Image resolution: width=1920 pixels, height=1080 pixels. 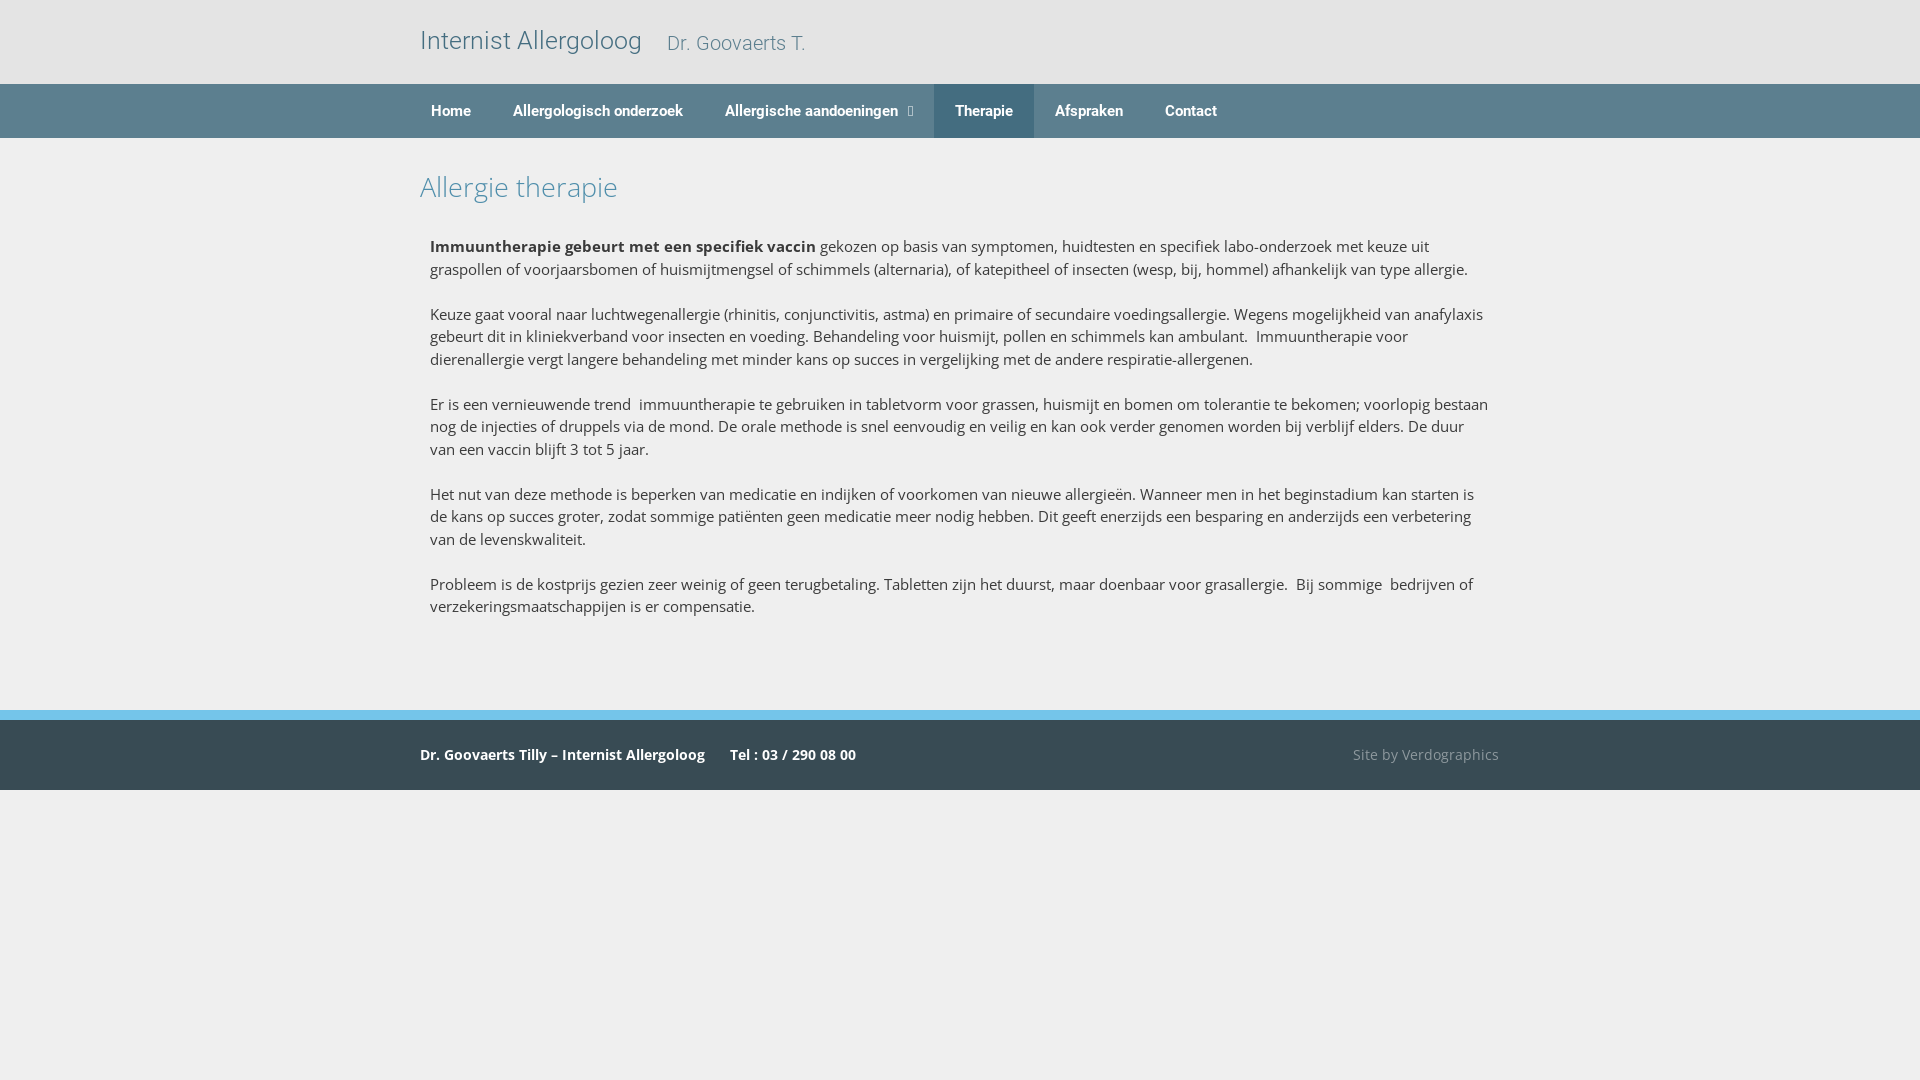 I want to click on Allergische aandoeningen, so click(x=819, y=111).